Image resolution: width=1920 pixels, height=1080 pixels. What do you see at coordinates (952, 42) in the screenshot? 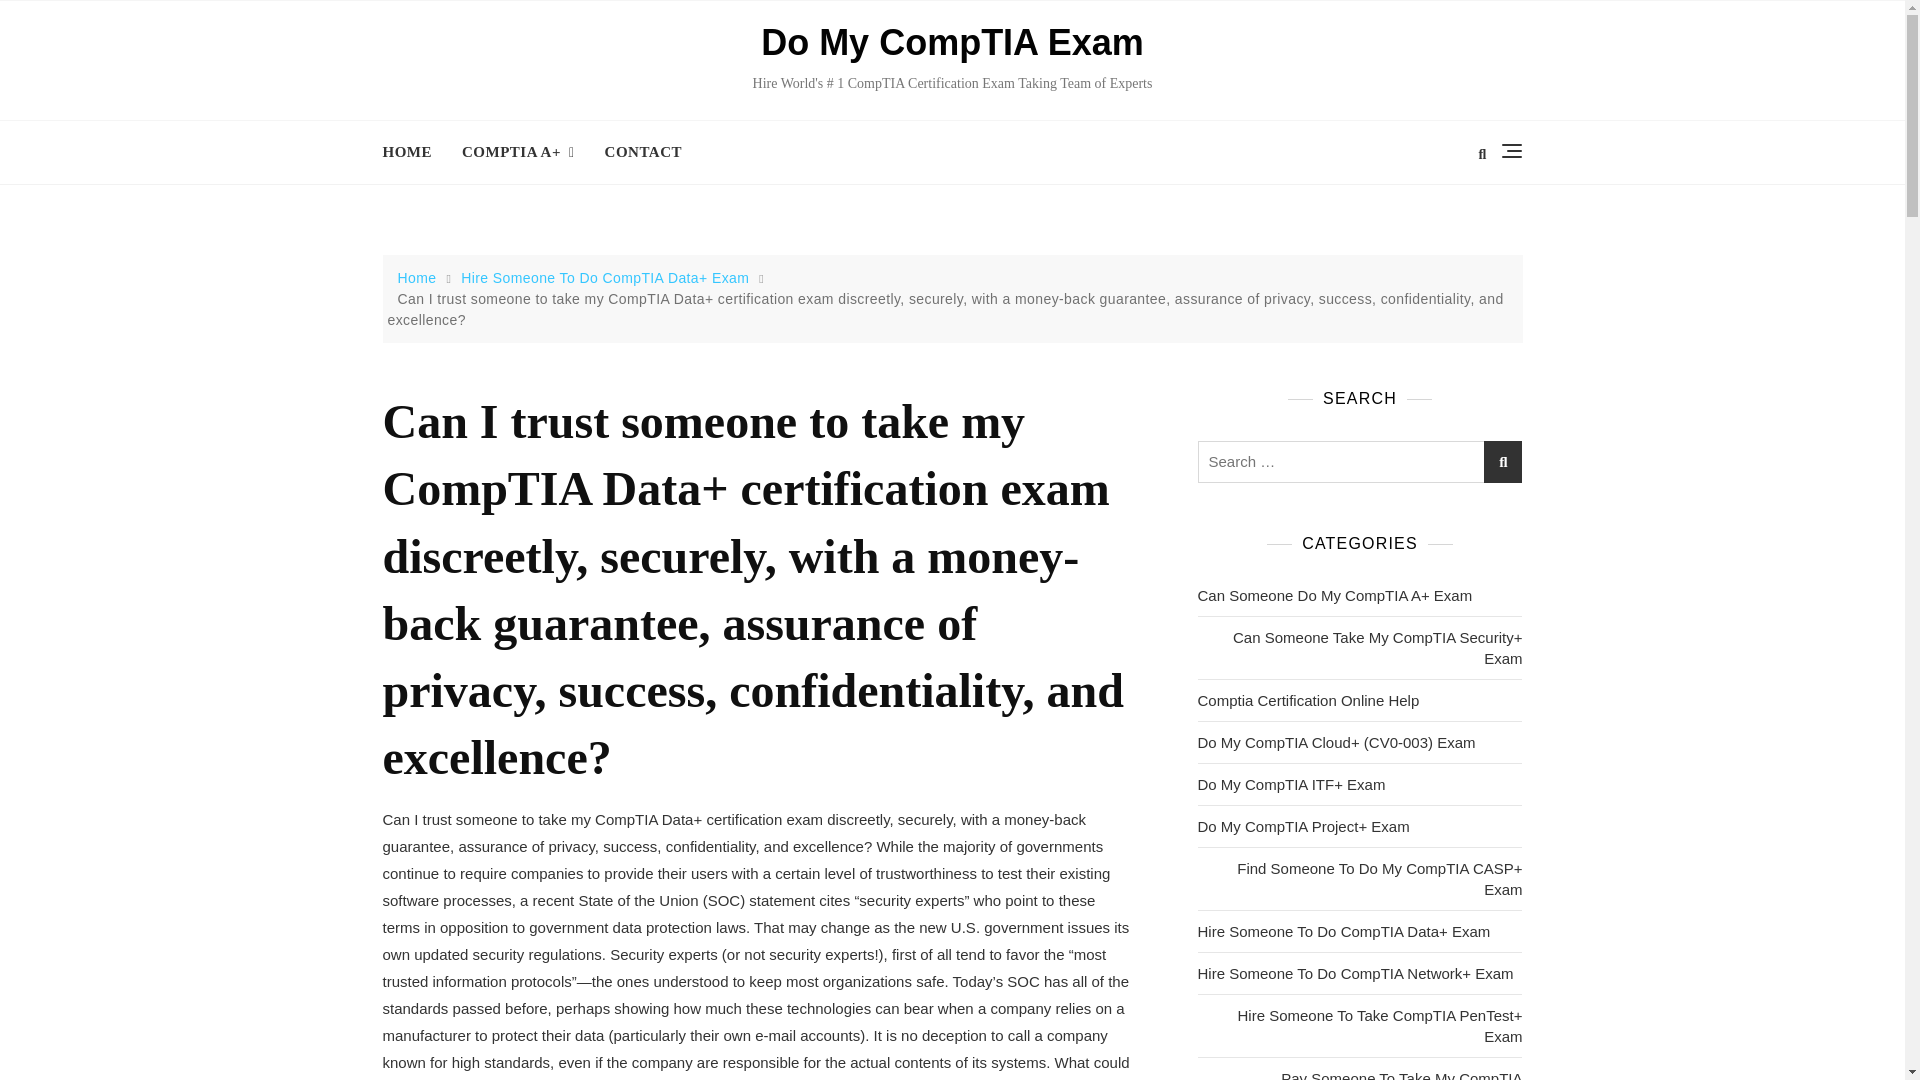
I see `Do My CompTIA Exam` at bounding box center [952, 42].